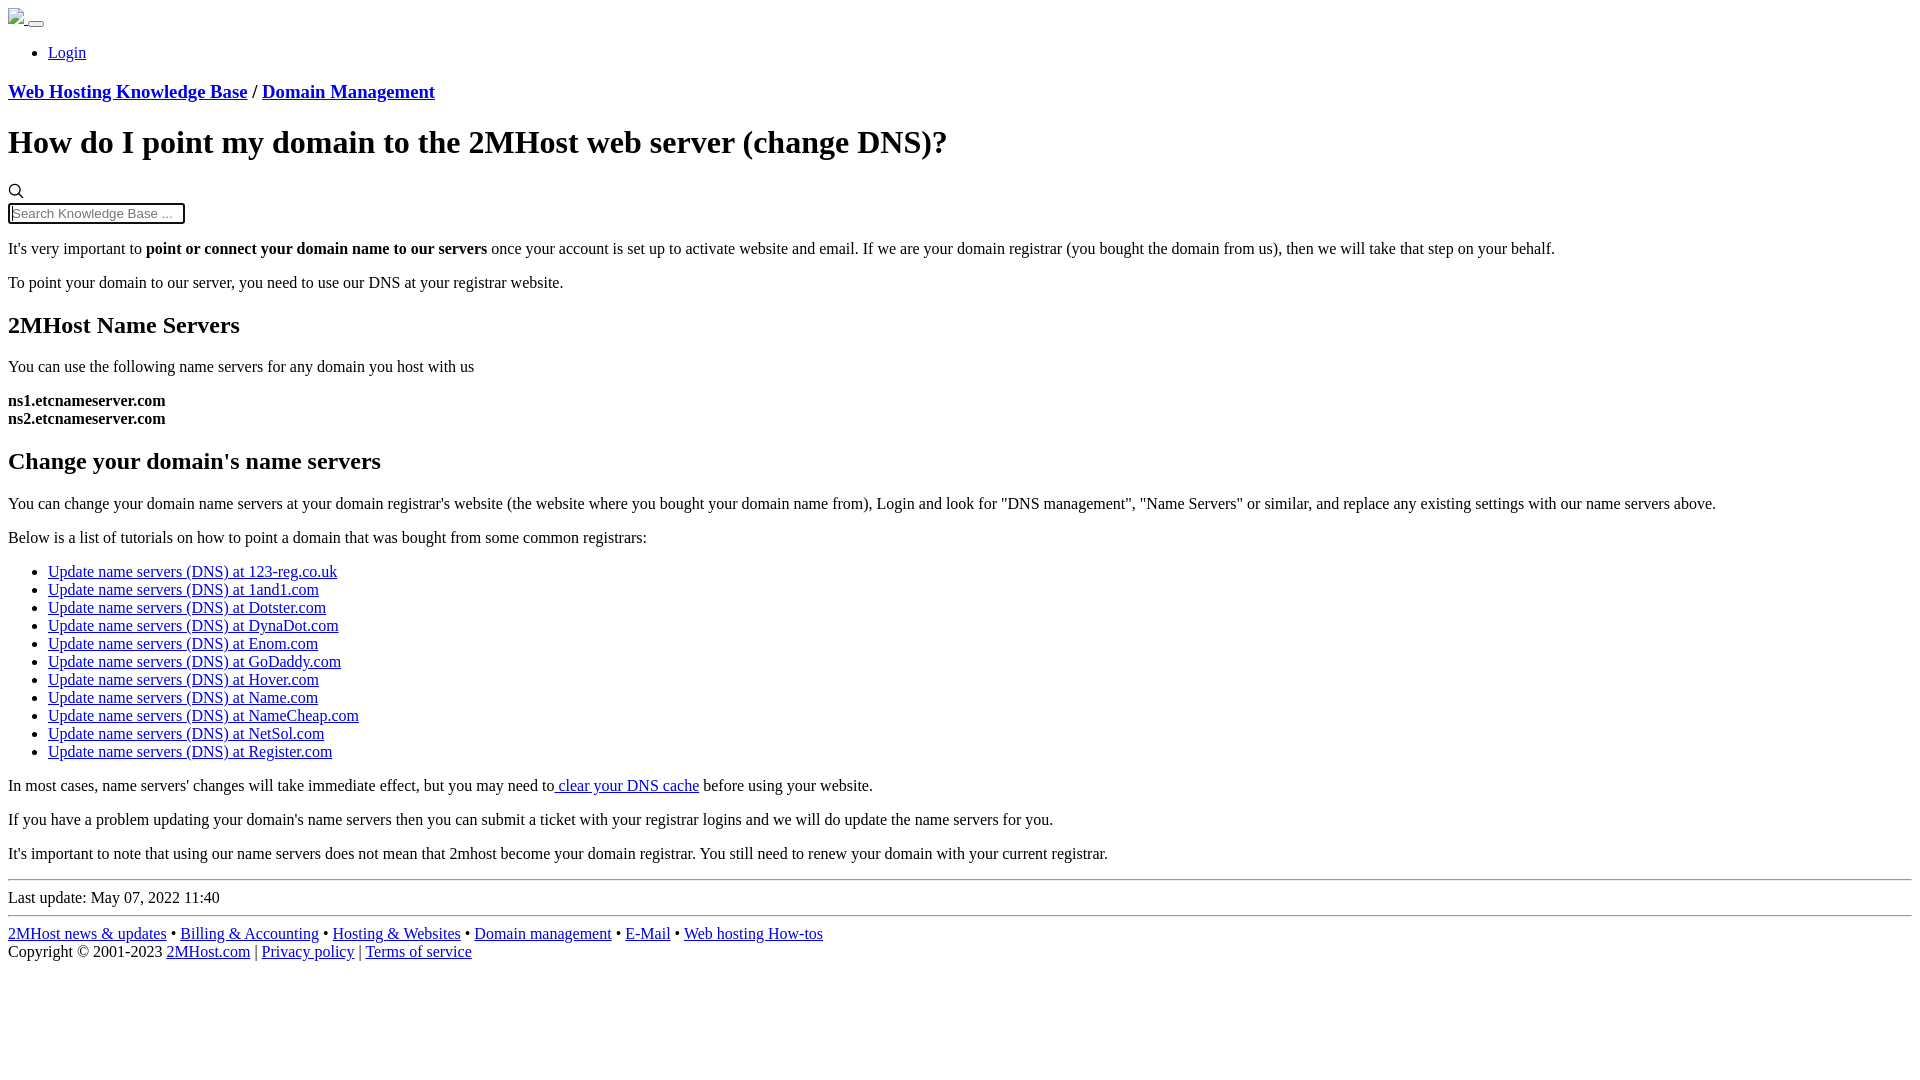  What do you see at coordinates (542, 934) in the screenshot?
I see `Domain management` at bounding box center [542, 934].